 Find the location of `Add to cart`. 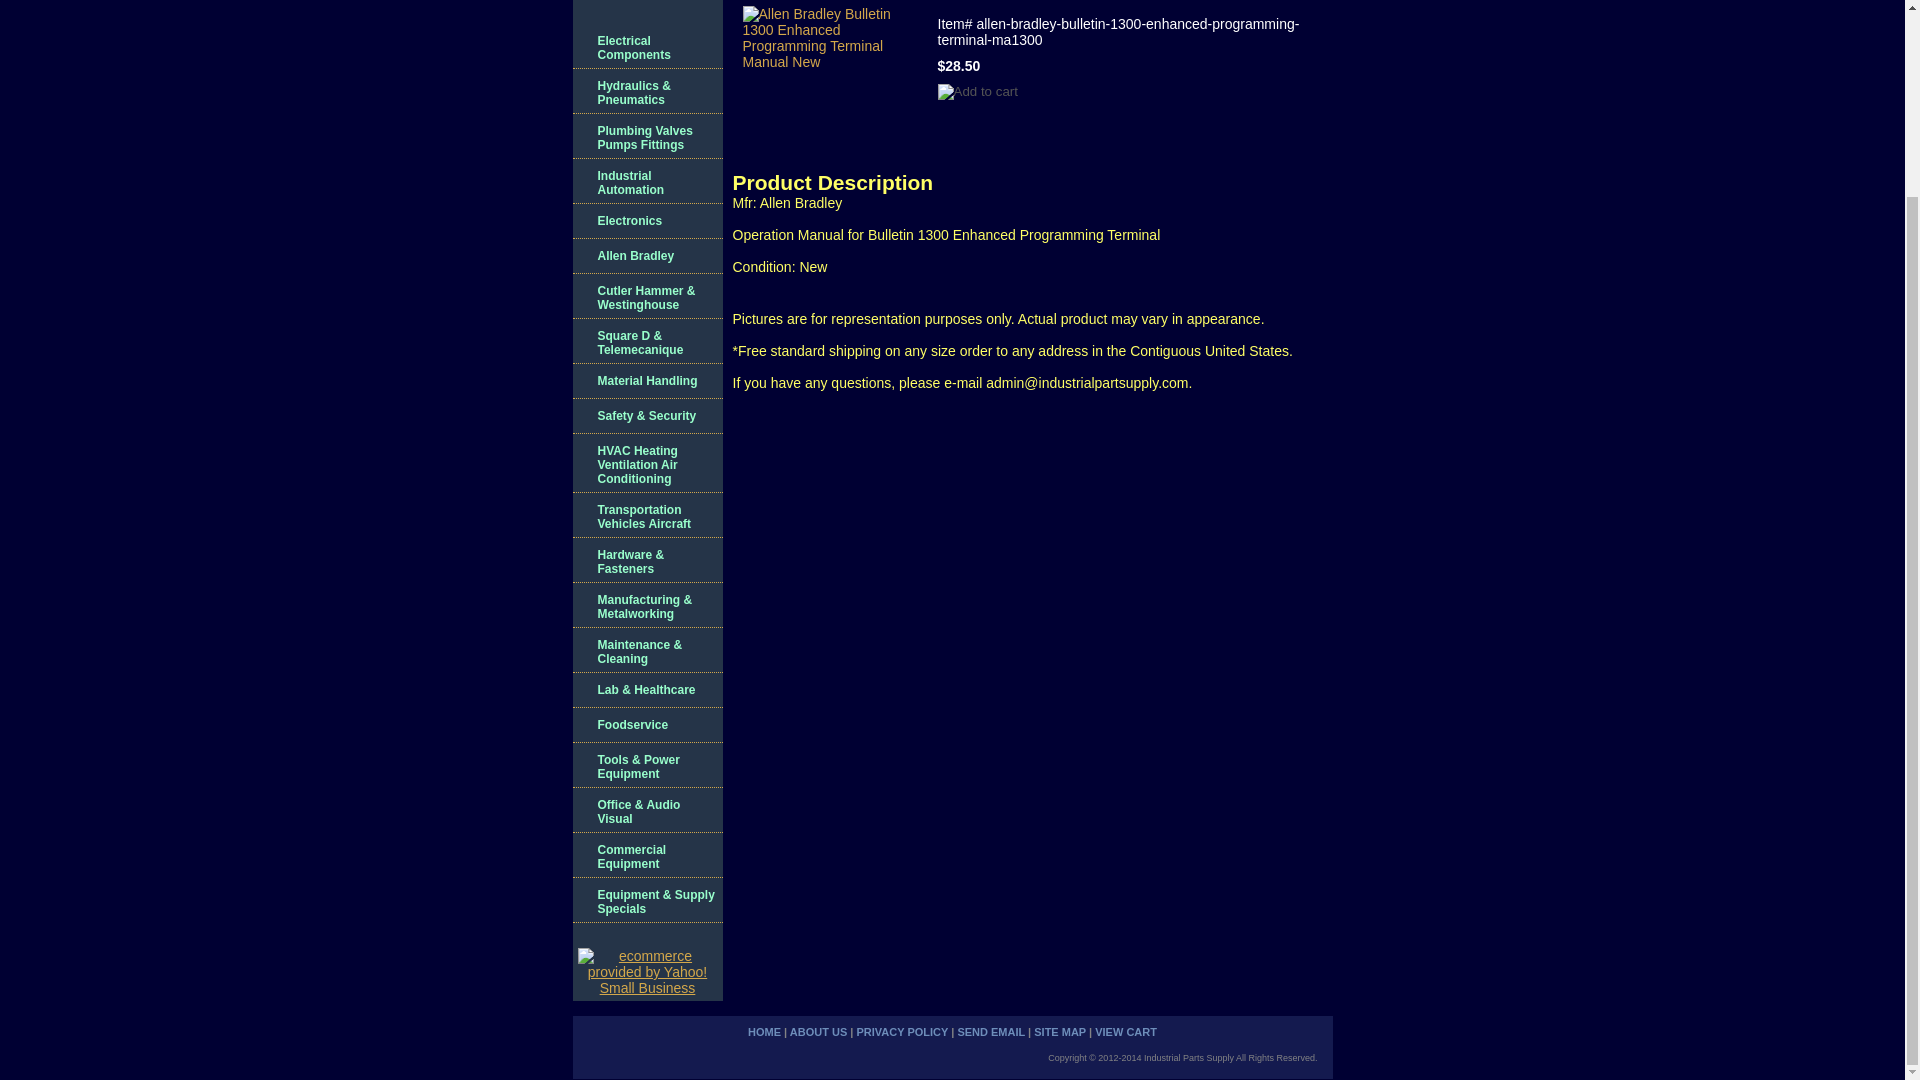

Add to cart is located at coordinates (978, 92).